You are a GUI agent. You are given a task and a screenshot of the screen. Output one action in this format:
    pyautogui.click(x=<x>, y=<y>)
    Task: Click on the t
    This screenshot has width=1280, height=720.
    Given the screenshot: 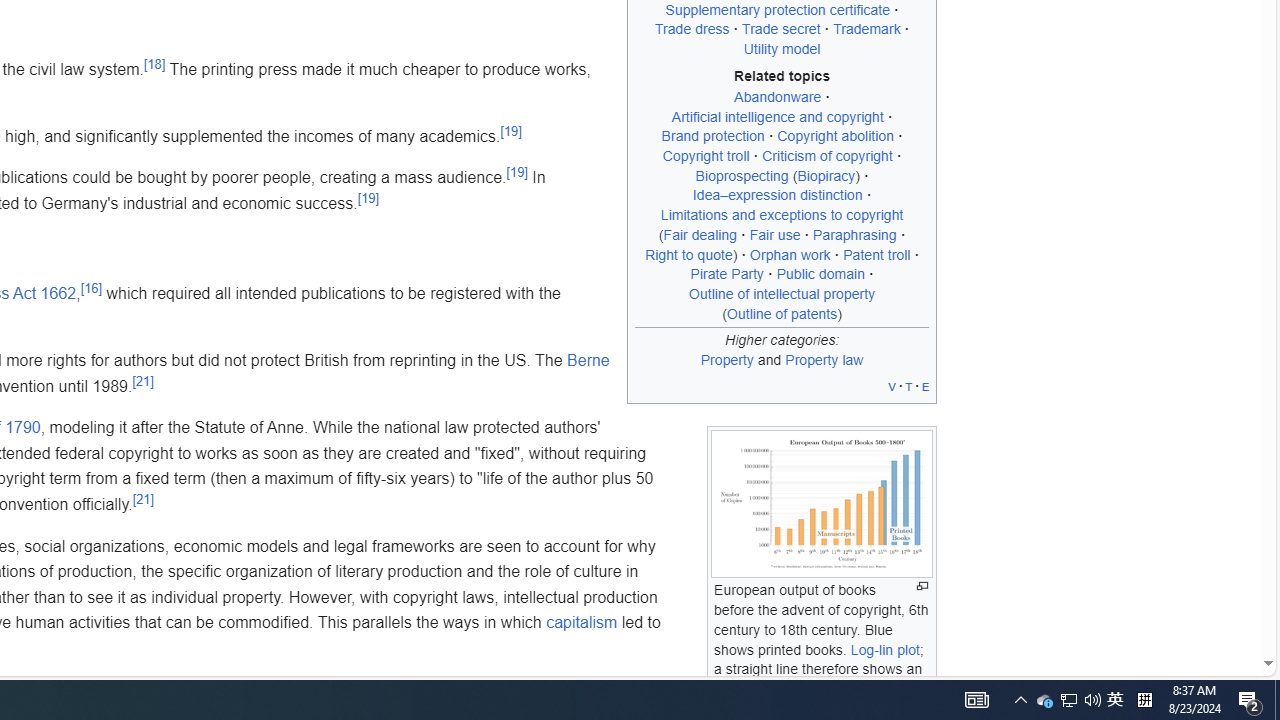 What is the action you would take?
    pyautogui.click(x=908, y=386)
    